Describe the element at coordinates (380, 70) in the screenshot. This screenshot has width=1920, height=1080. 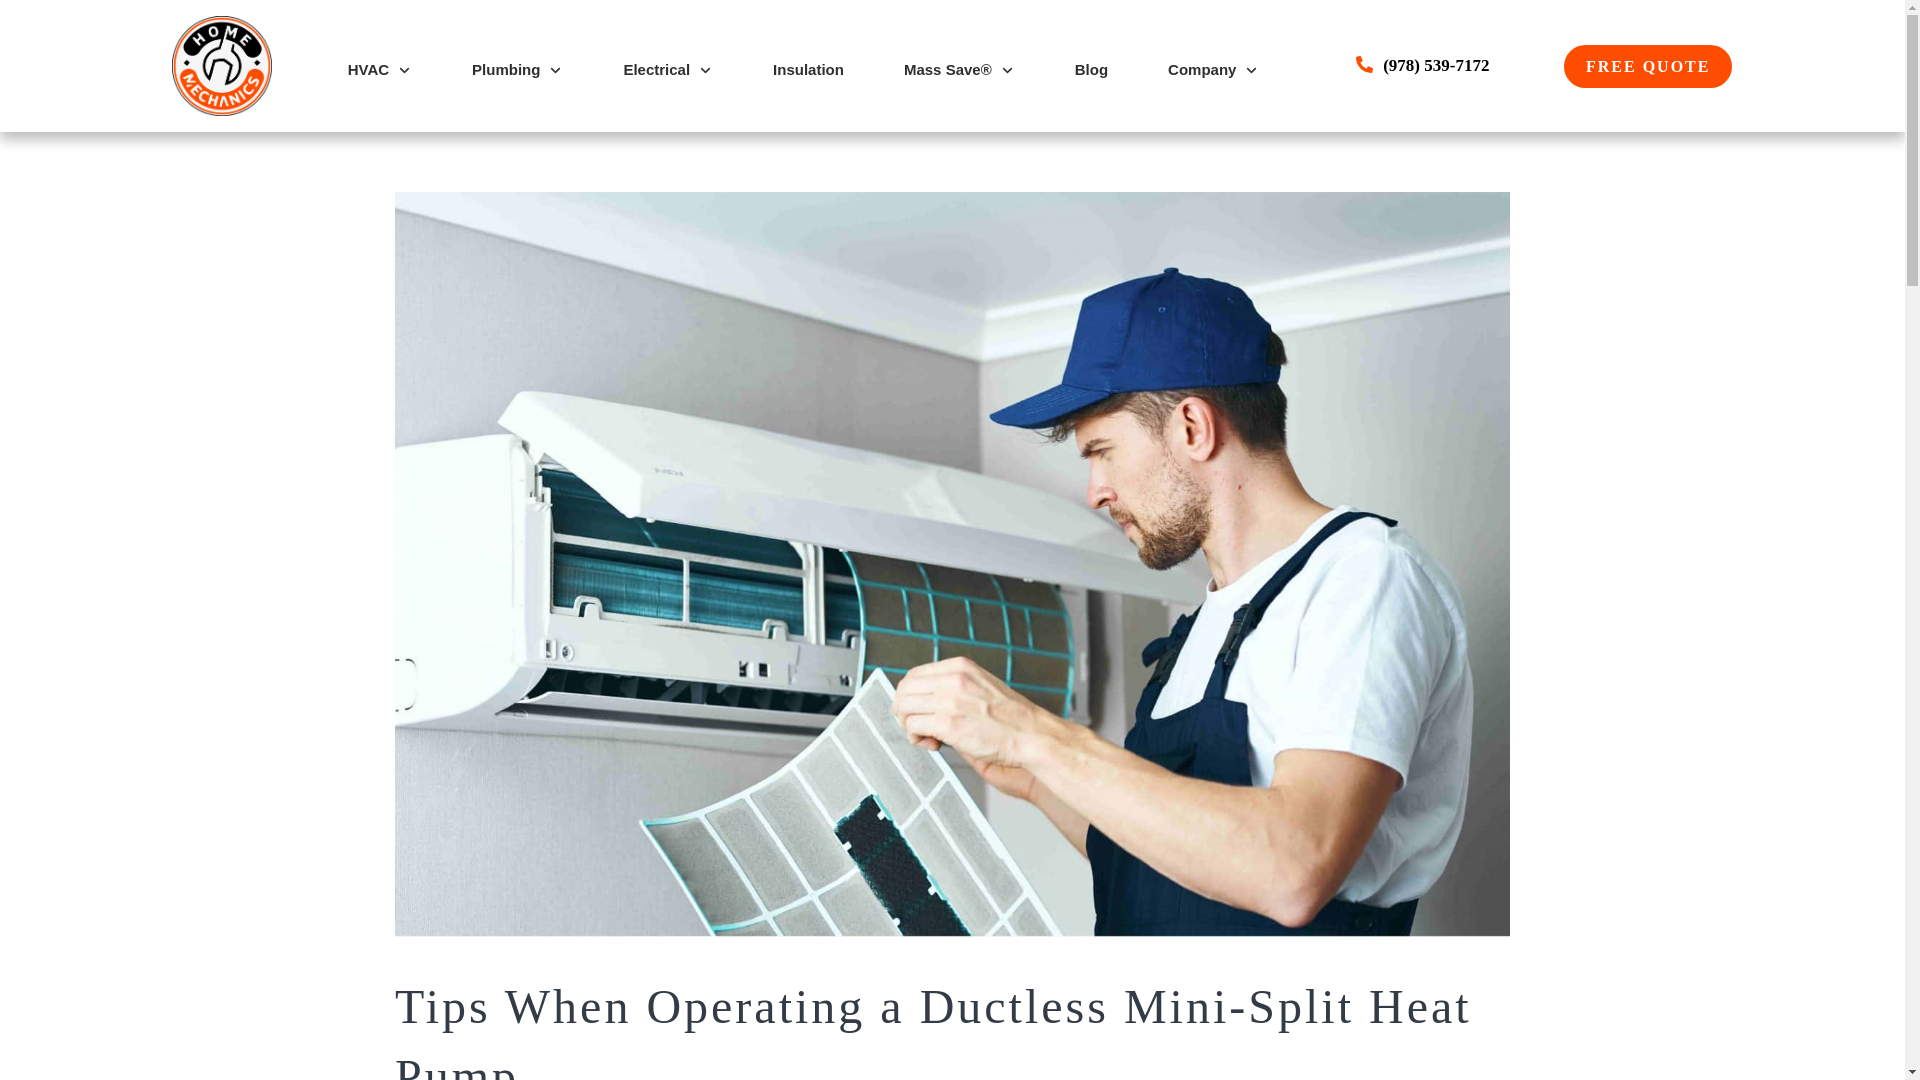
I see `HVAC` at that location.